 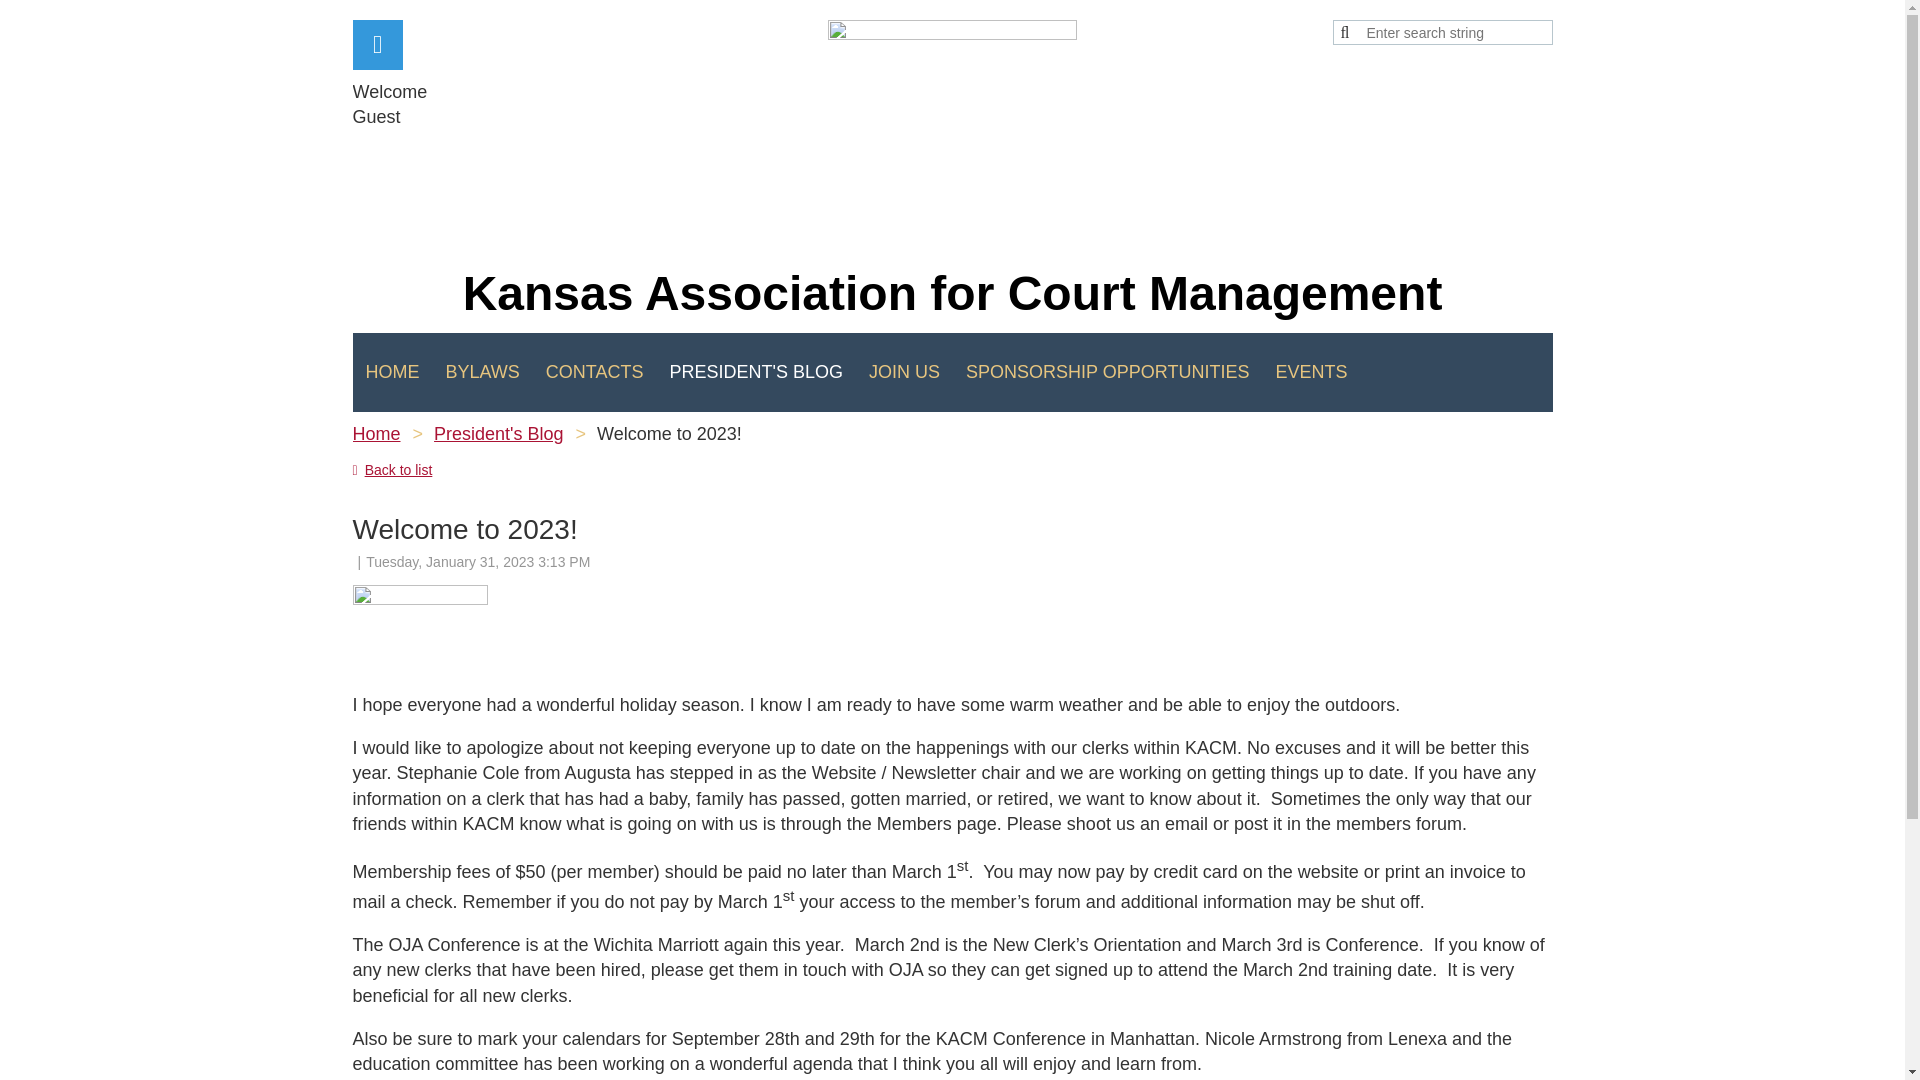 What do you see at coordinates (904, 372) in the screenshot?
I see `JOIN US` at bounding box center [904, 372].